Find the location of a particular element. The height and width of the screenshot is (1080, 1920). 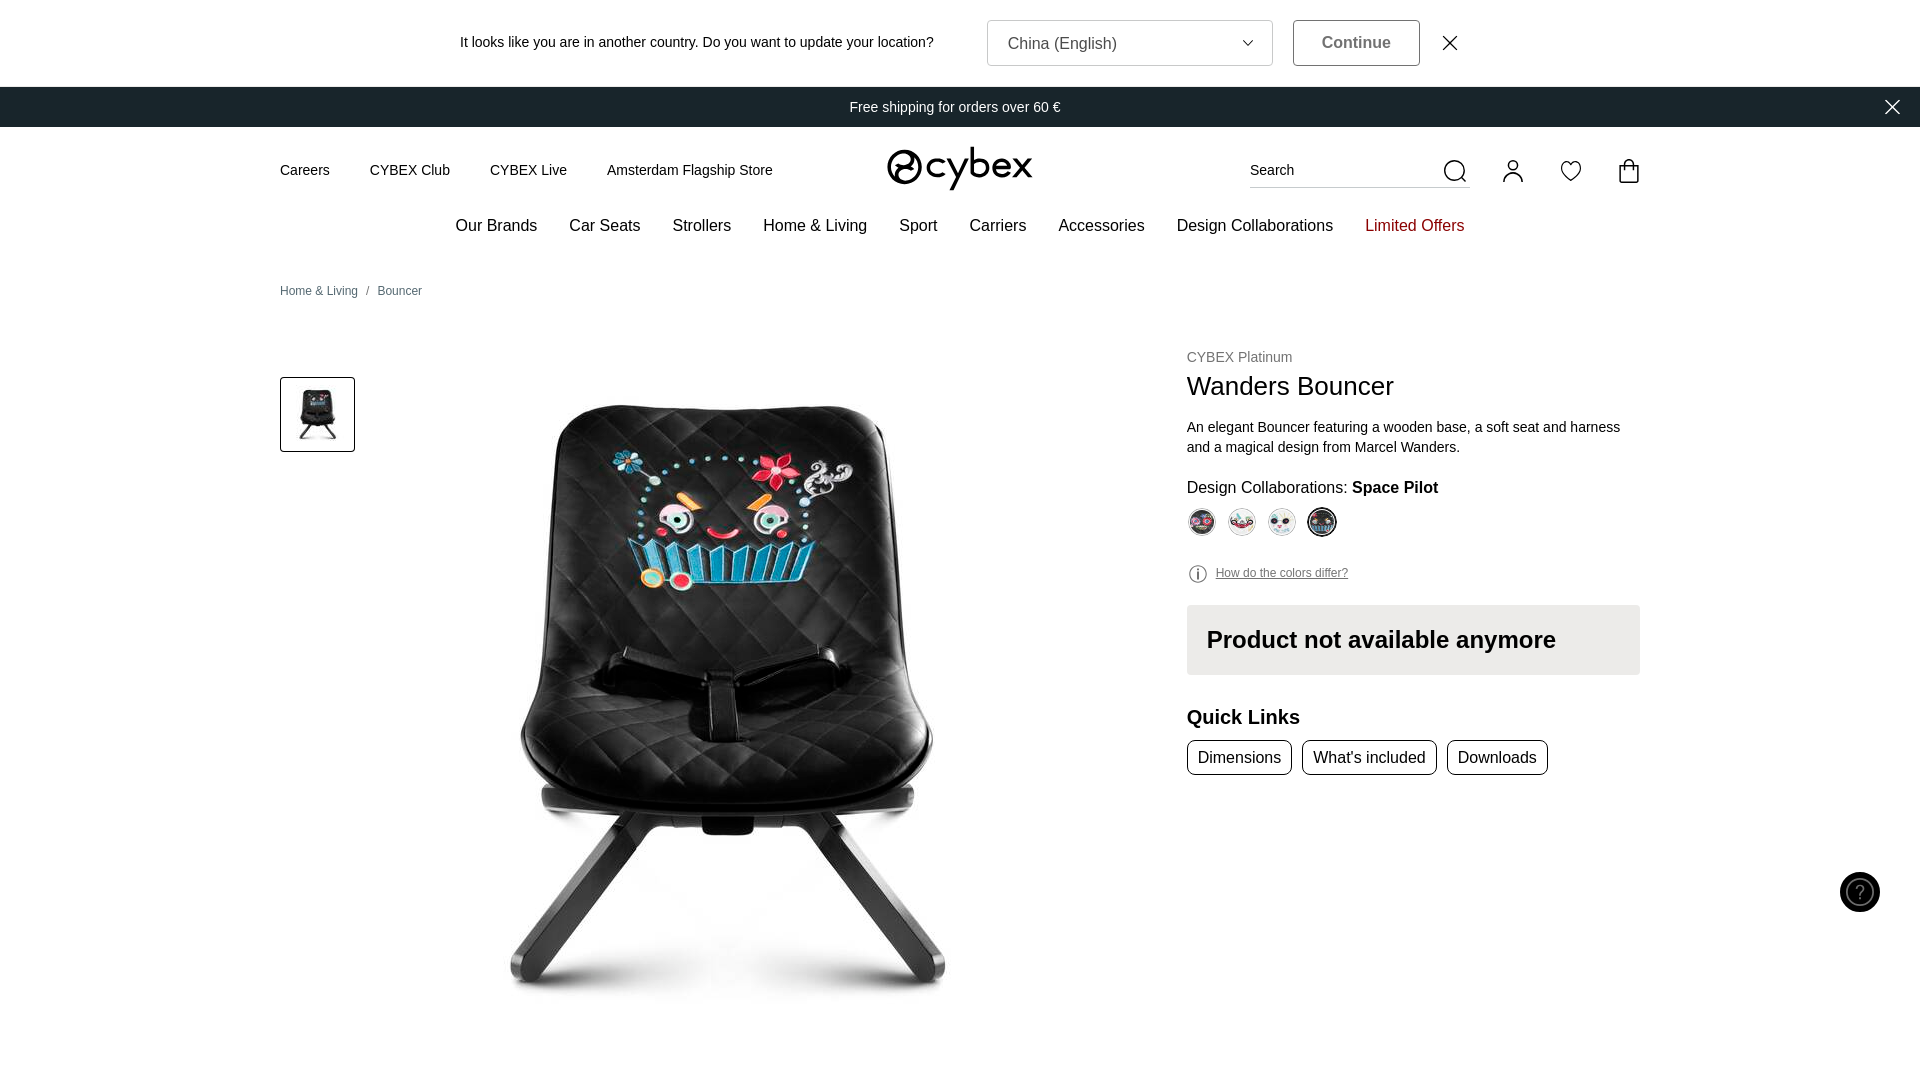

Wish List is located at coordinates (1570, 170).